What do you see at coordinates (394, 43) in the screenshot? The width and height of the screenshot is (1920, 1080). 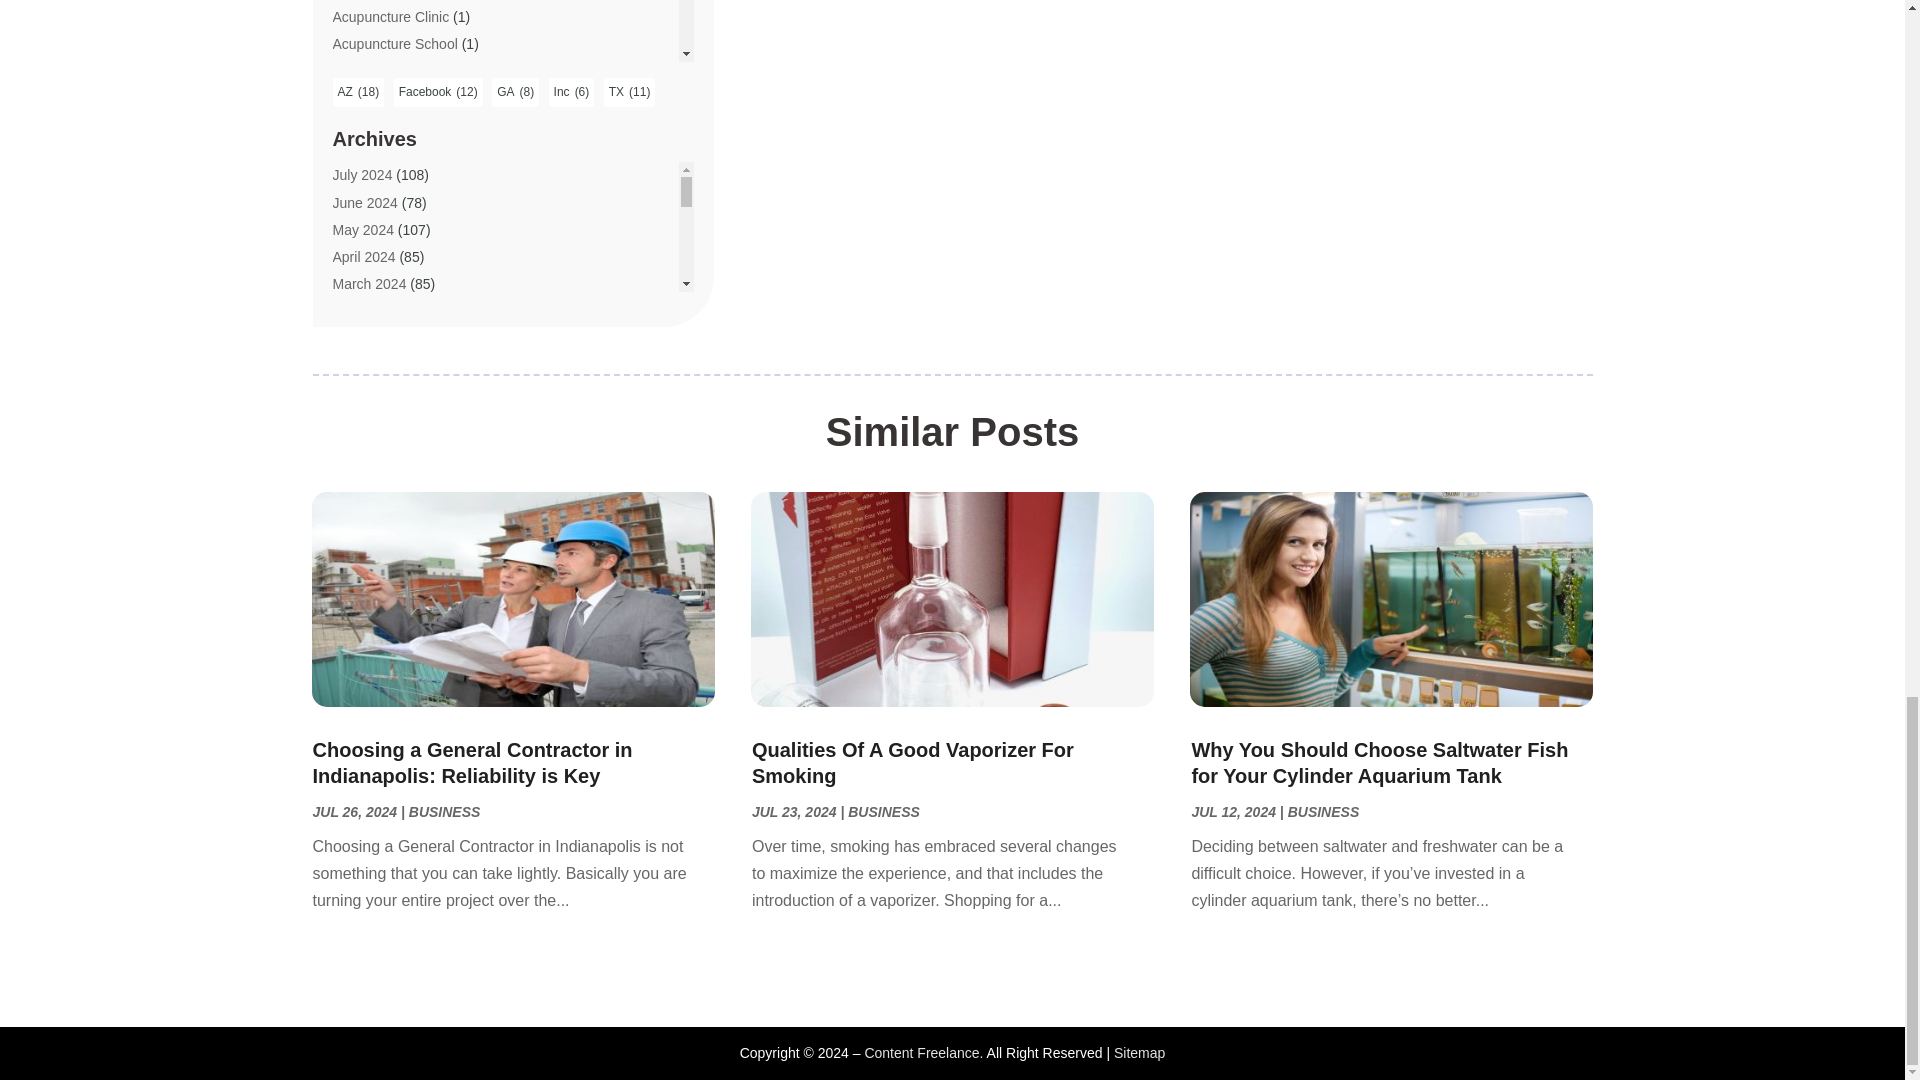 I see `Acupuncture School` at bounding box center [394, 43].